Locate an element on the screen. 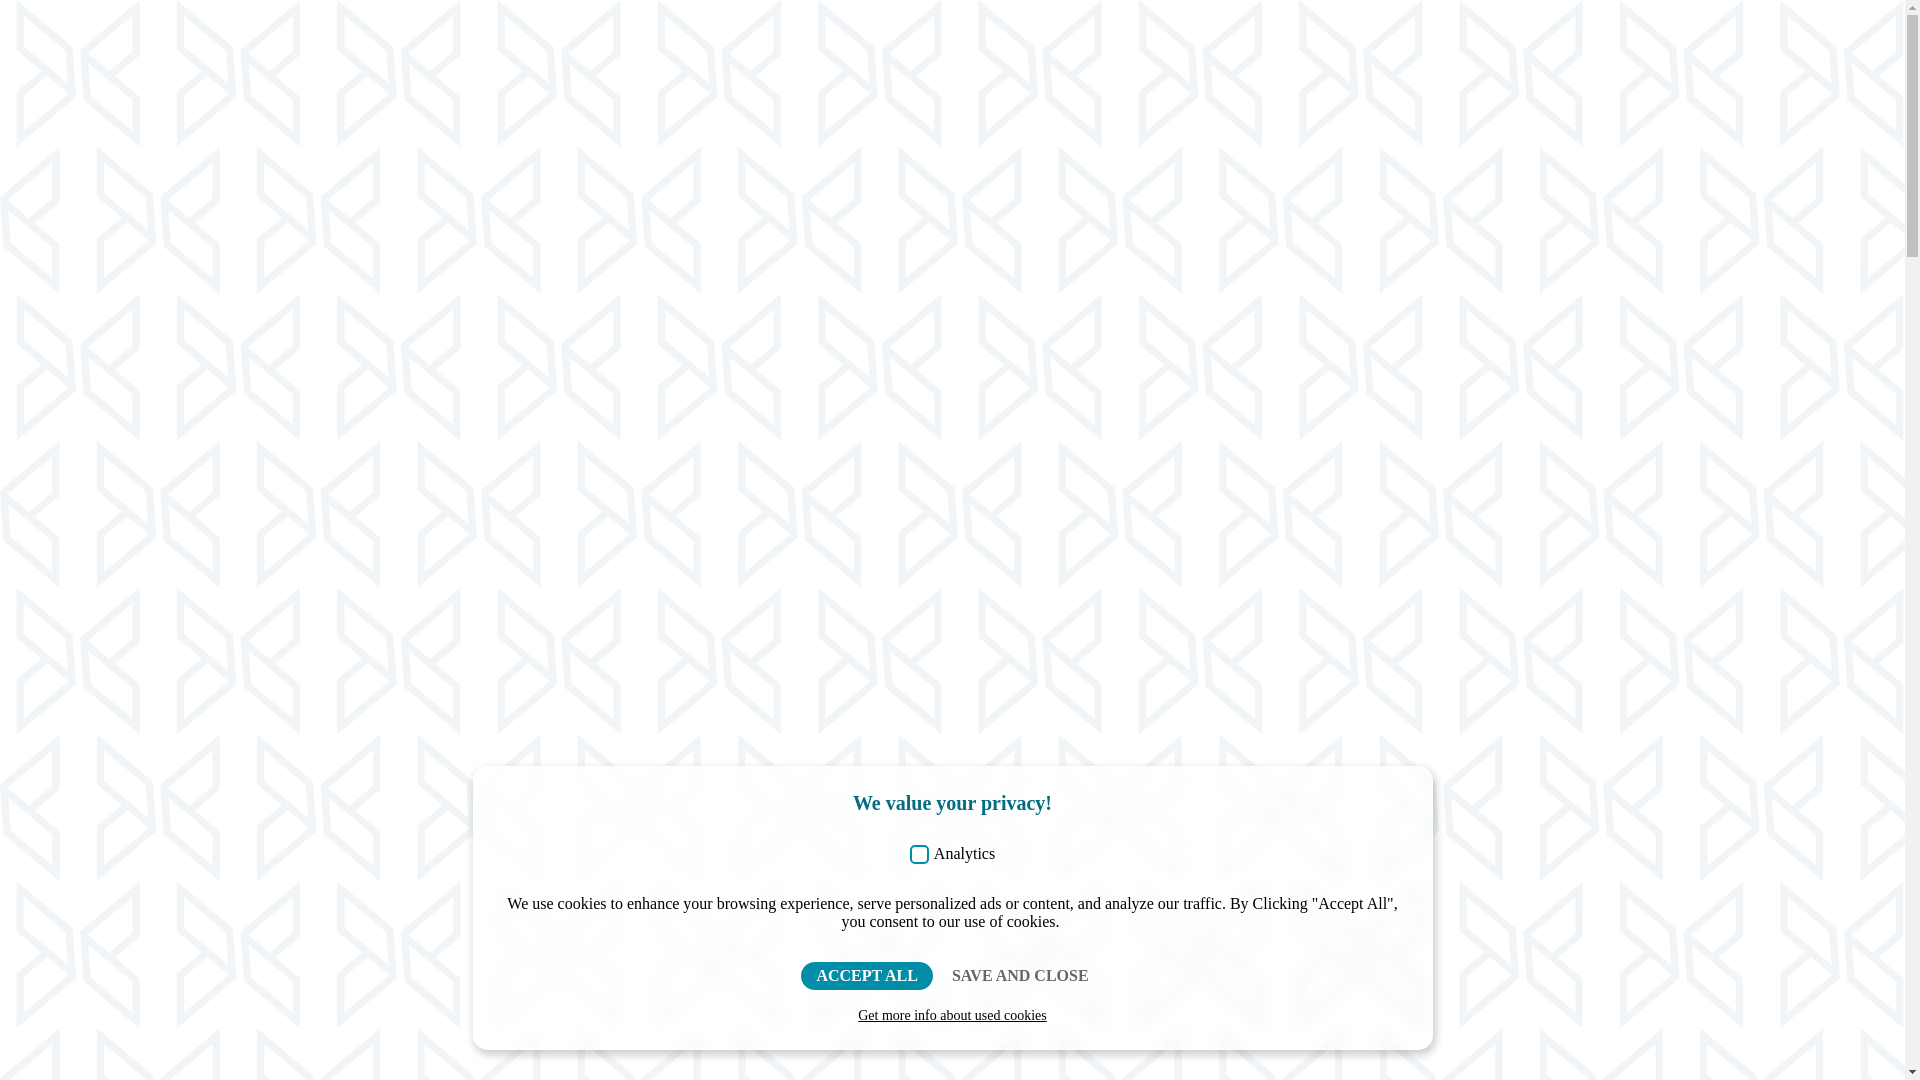 Image resolution: width=1920 pixels, height=1080 pixels. English is located at coordinates (1850, 44).